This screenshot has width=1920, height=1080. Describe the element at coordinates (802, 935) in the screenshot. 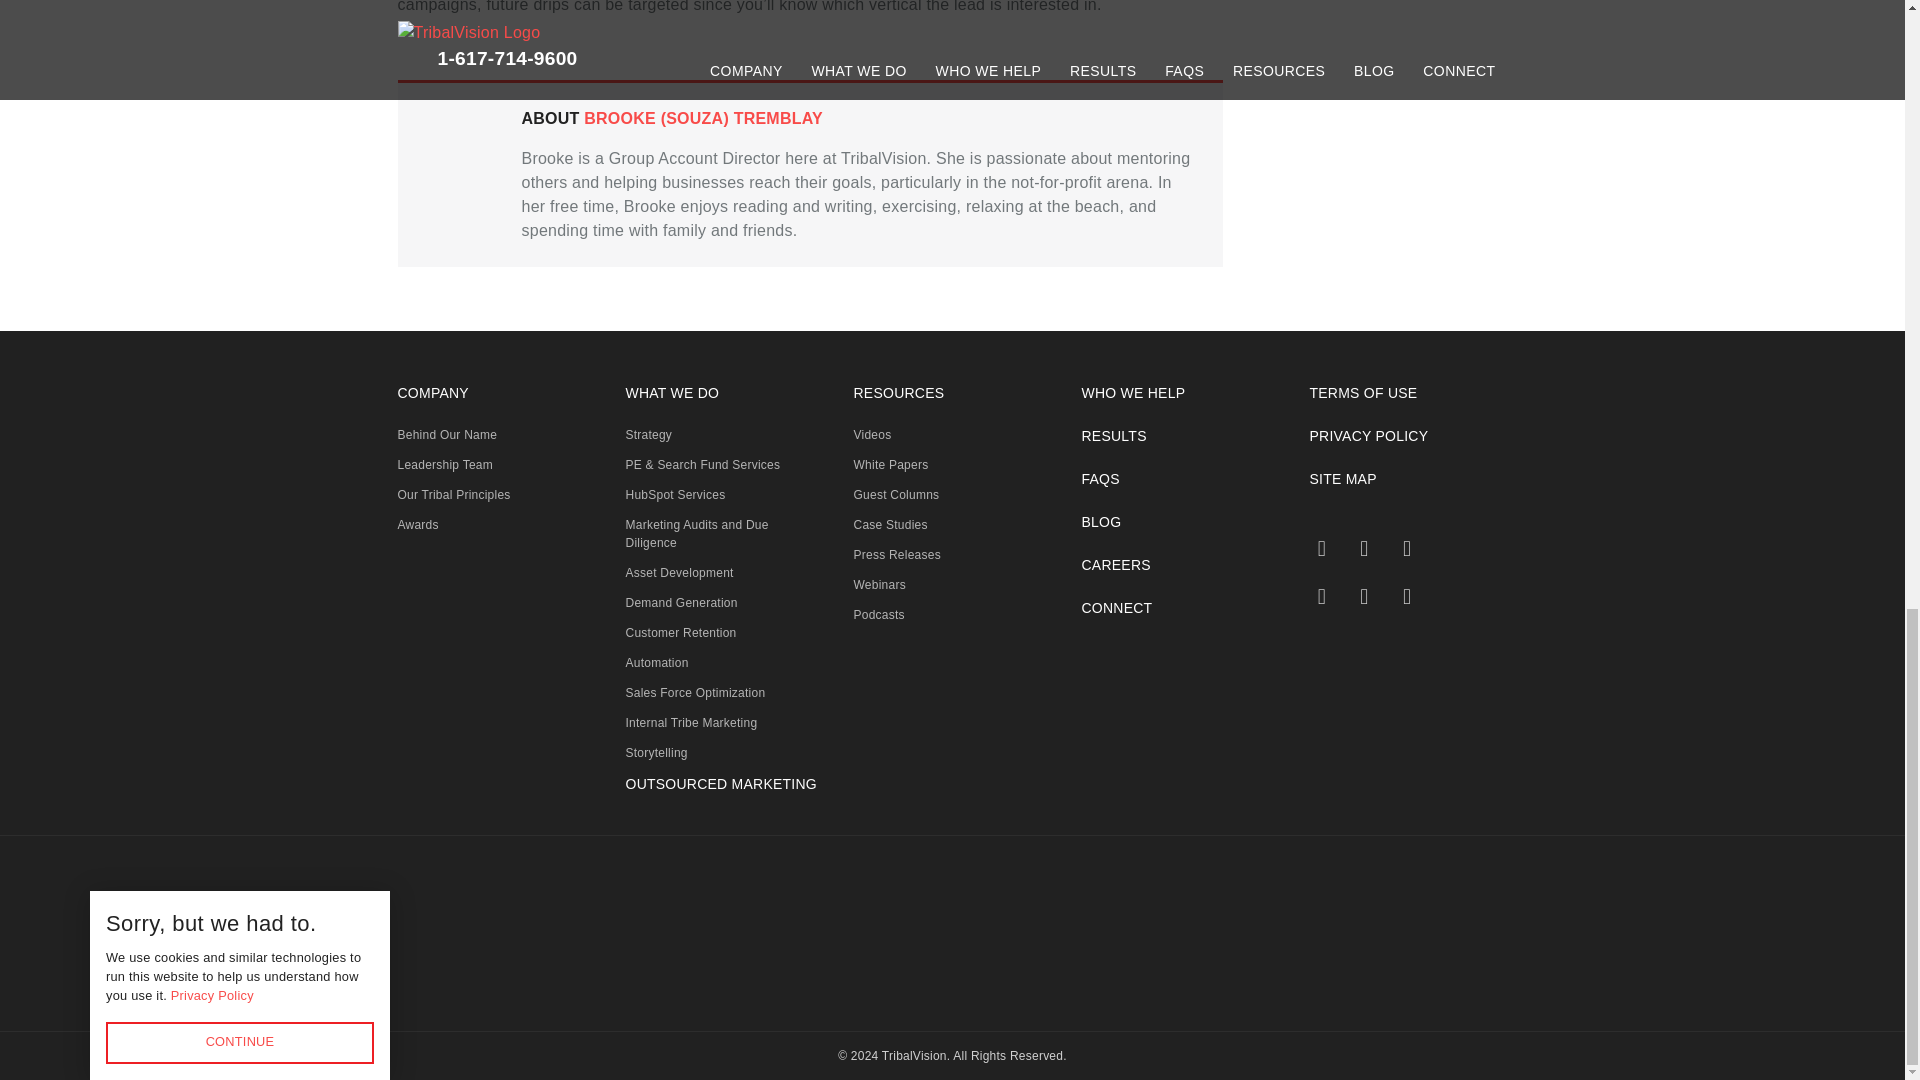

I see `Inc. 5000 American's Fastest Growing Private Companies` at that location.